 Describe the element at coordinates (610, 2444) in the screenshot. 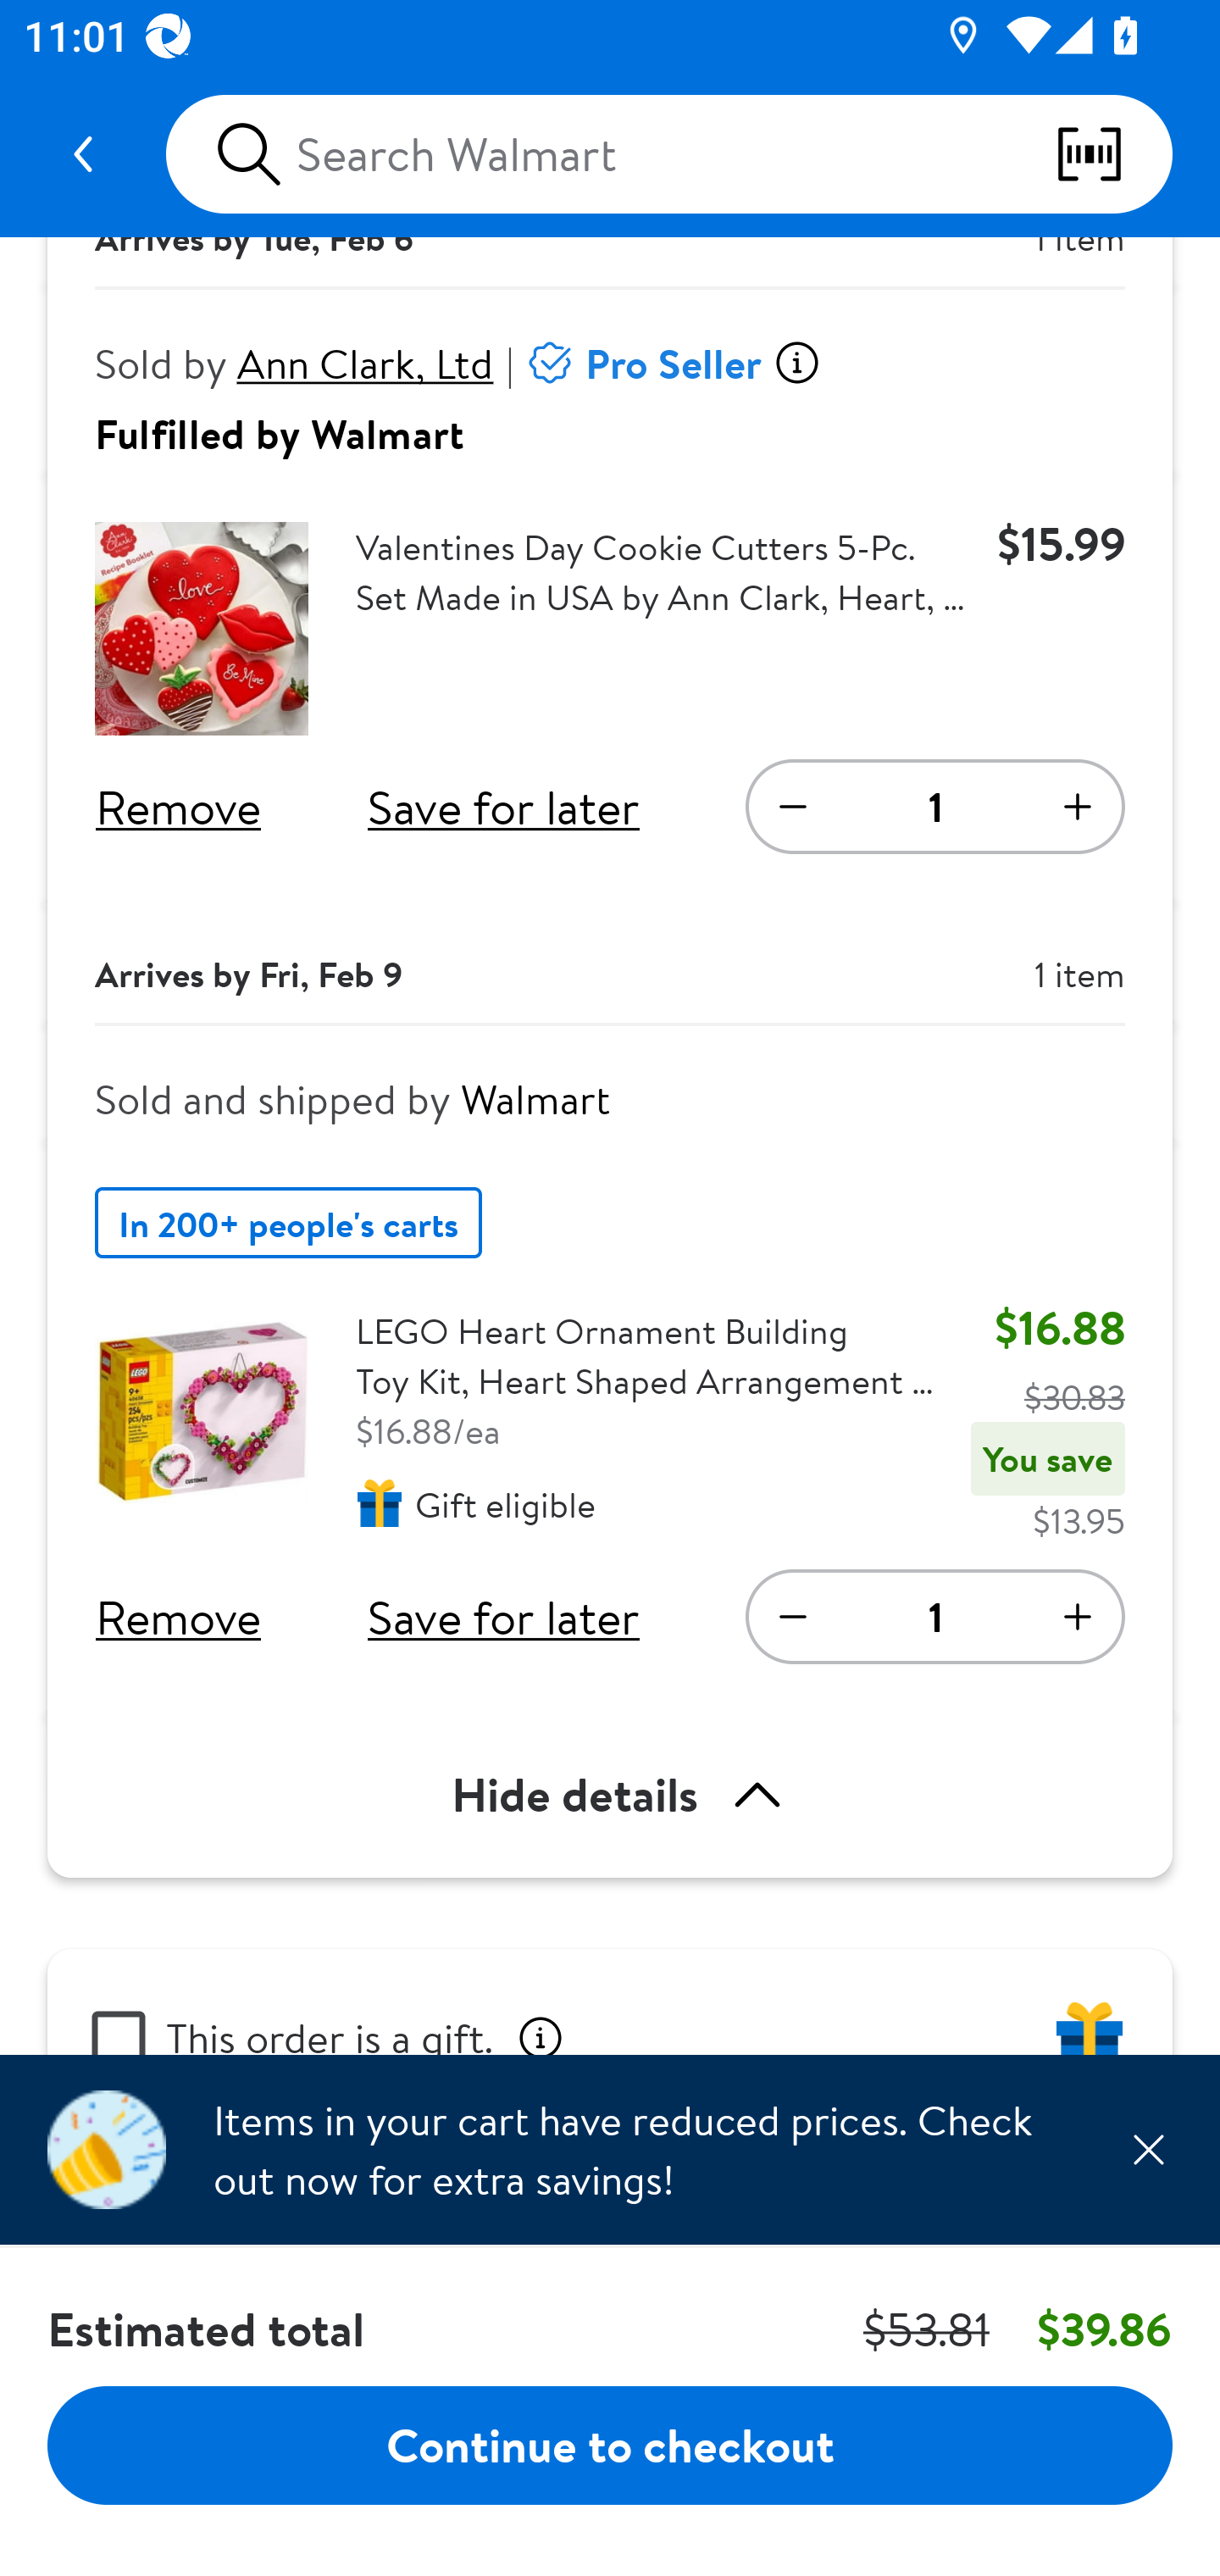

I see `Continue to checkout` at that location.